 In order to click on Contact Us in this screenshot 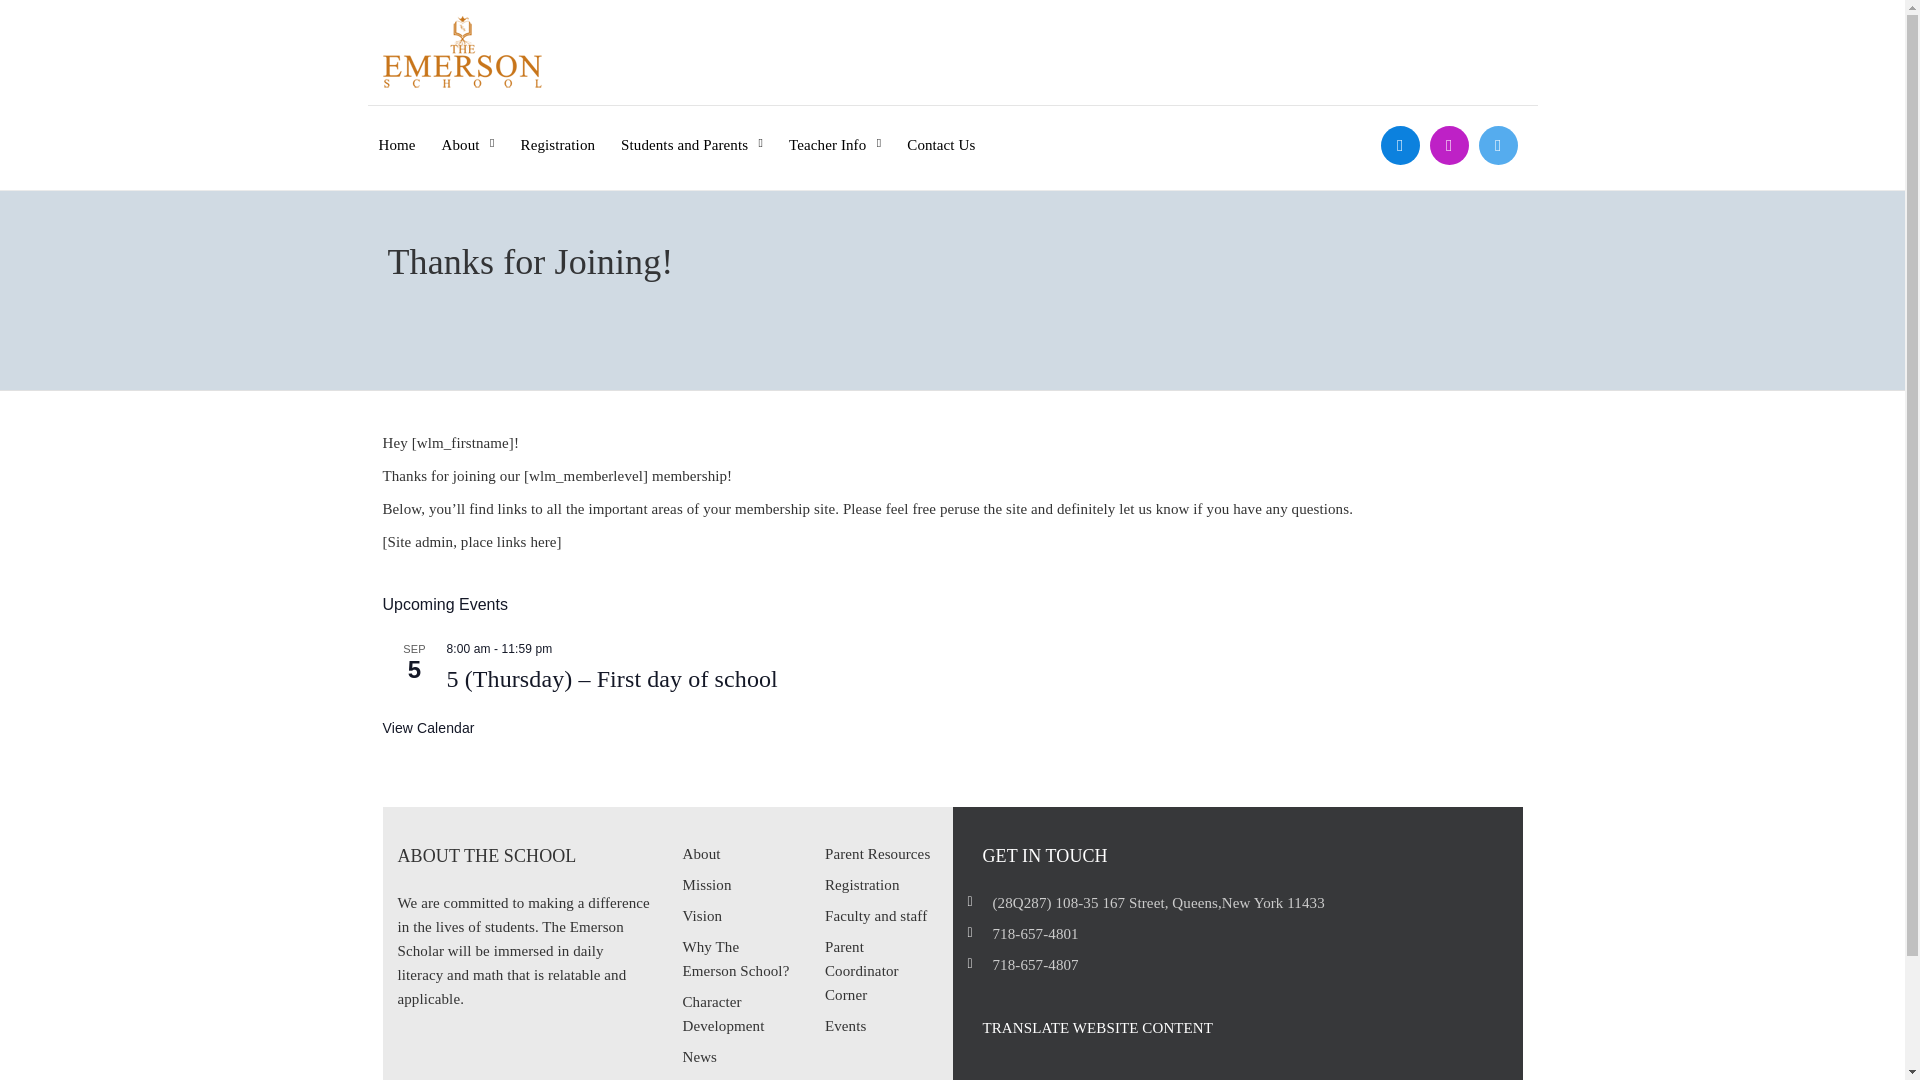, I will do `click(940, 130)`.